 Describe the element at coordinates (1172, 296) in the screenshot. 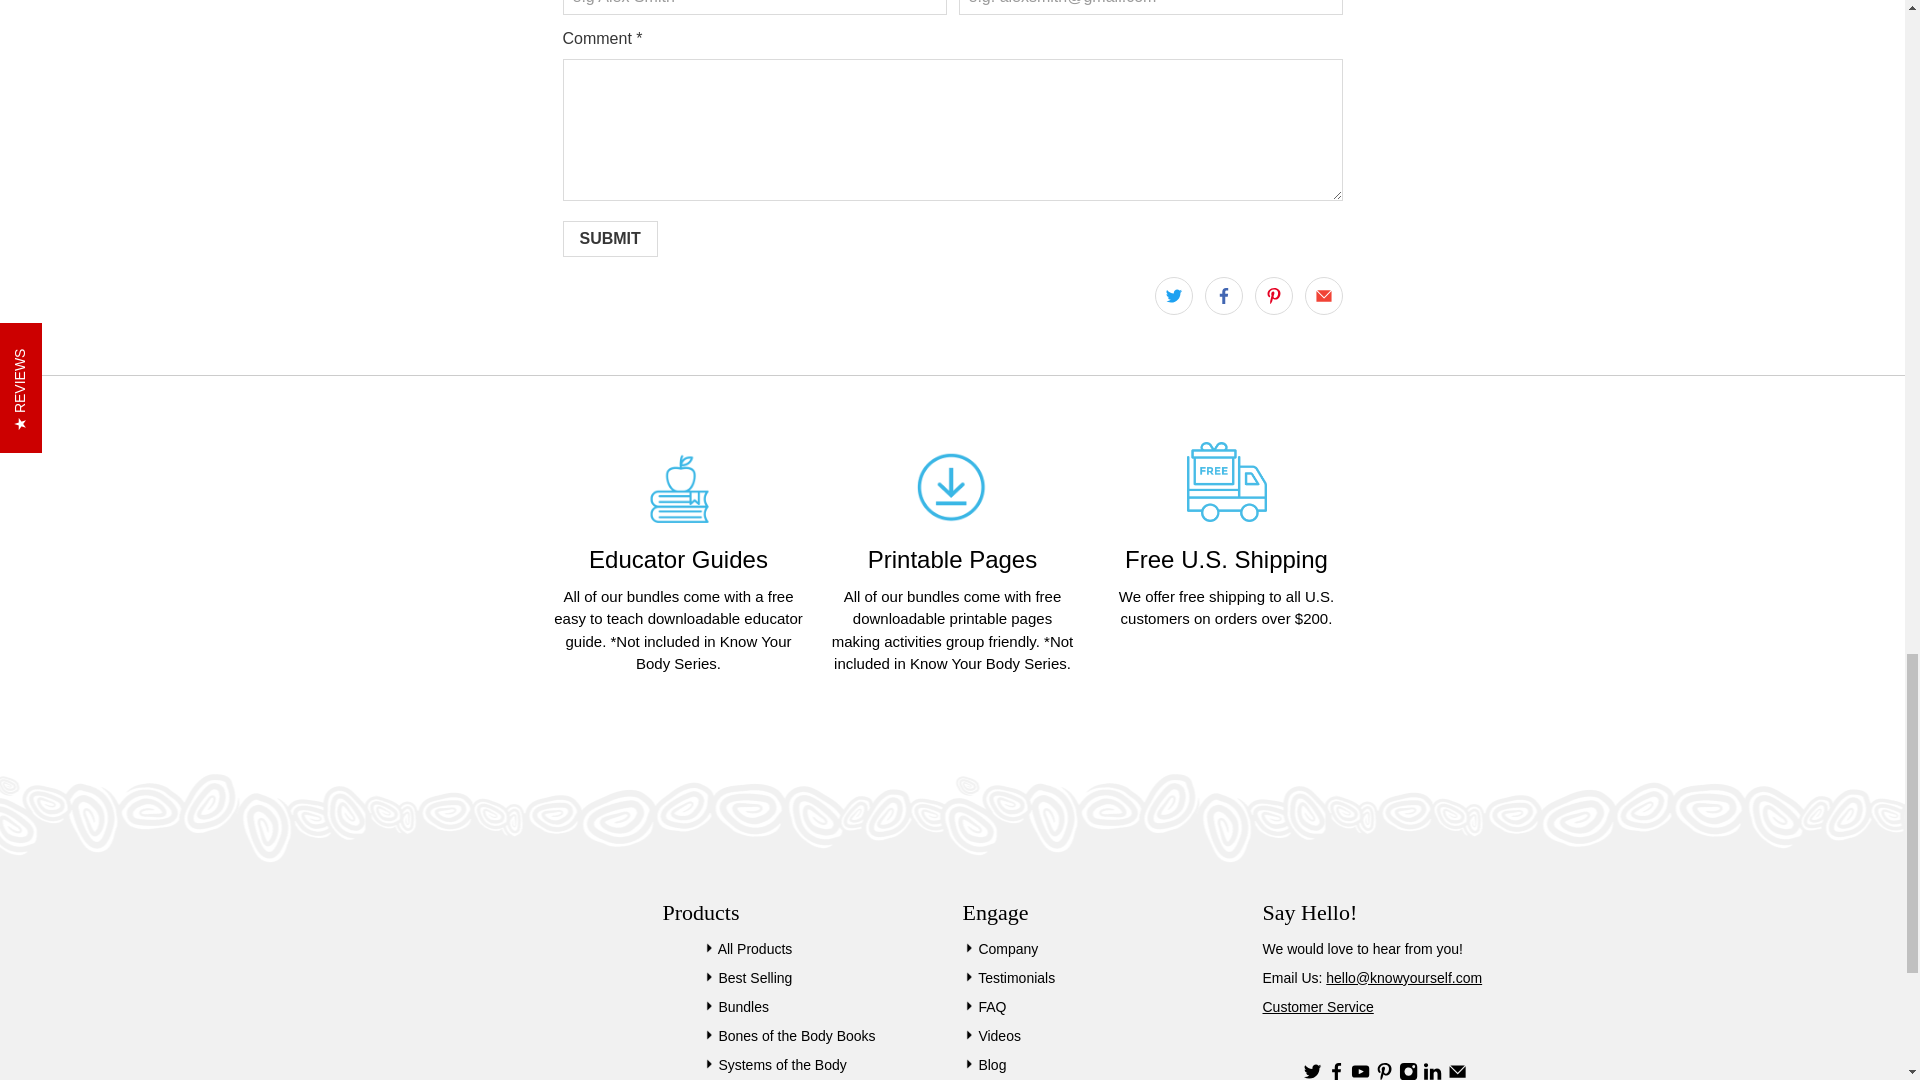

I see `Share this on Twitter` at that location.